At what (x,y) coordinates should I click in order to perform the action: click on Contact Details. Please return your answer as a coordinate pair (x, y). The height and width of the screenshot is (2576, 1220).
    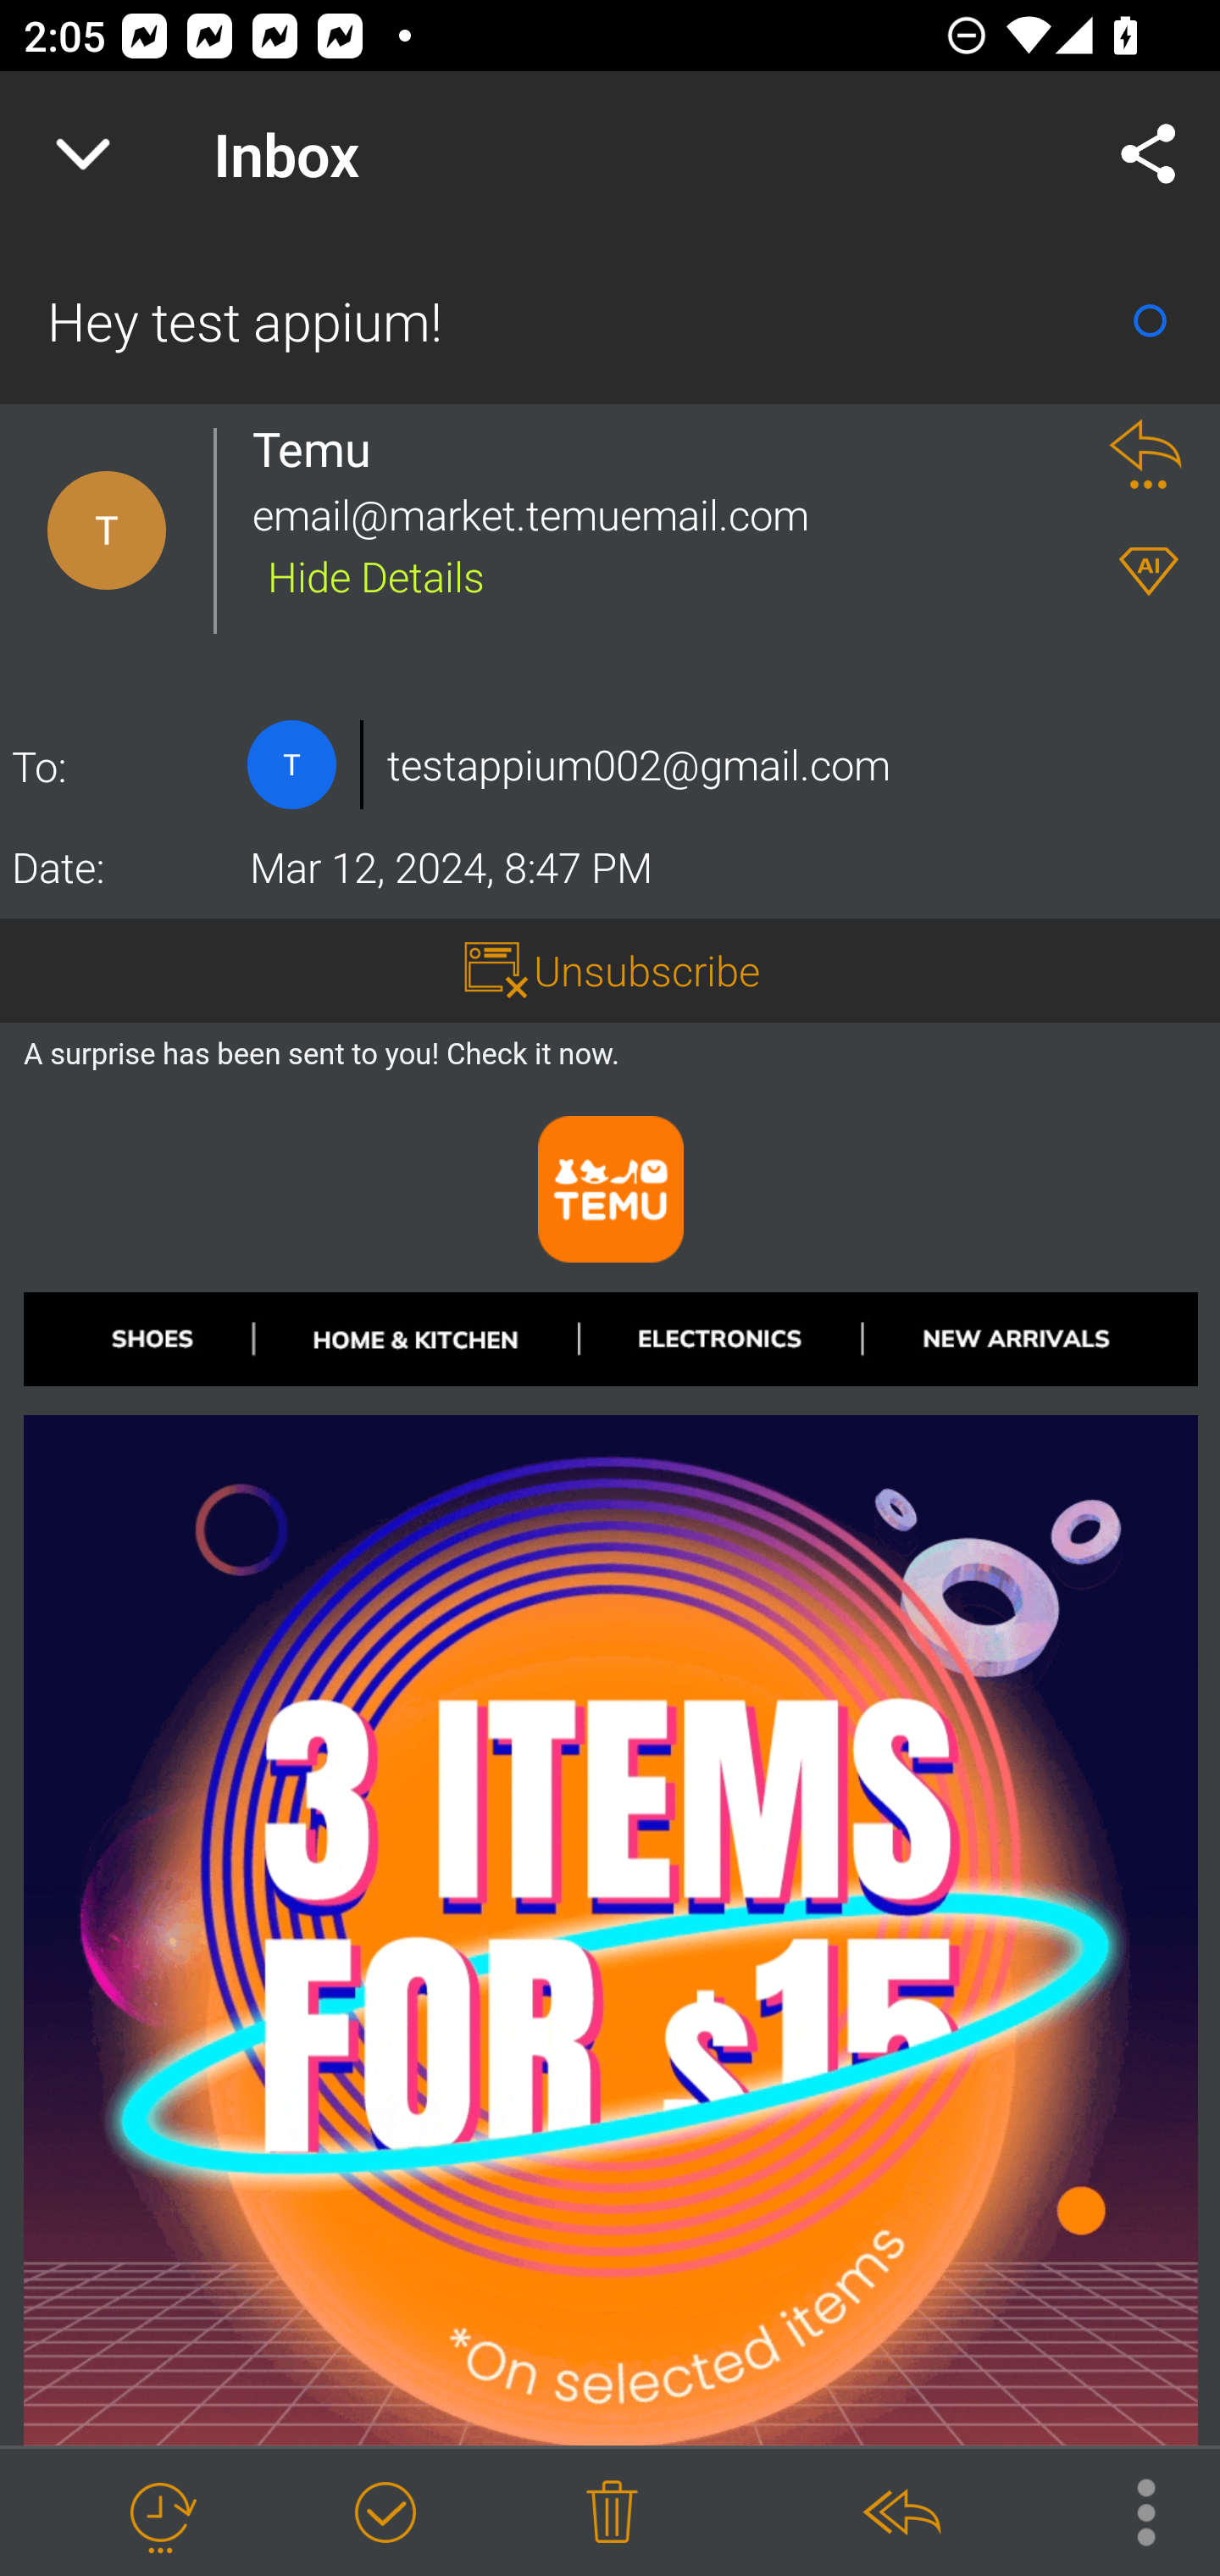
    Looking at the image, I should click on (291, 764).